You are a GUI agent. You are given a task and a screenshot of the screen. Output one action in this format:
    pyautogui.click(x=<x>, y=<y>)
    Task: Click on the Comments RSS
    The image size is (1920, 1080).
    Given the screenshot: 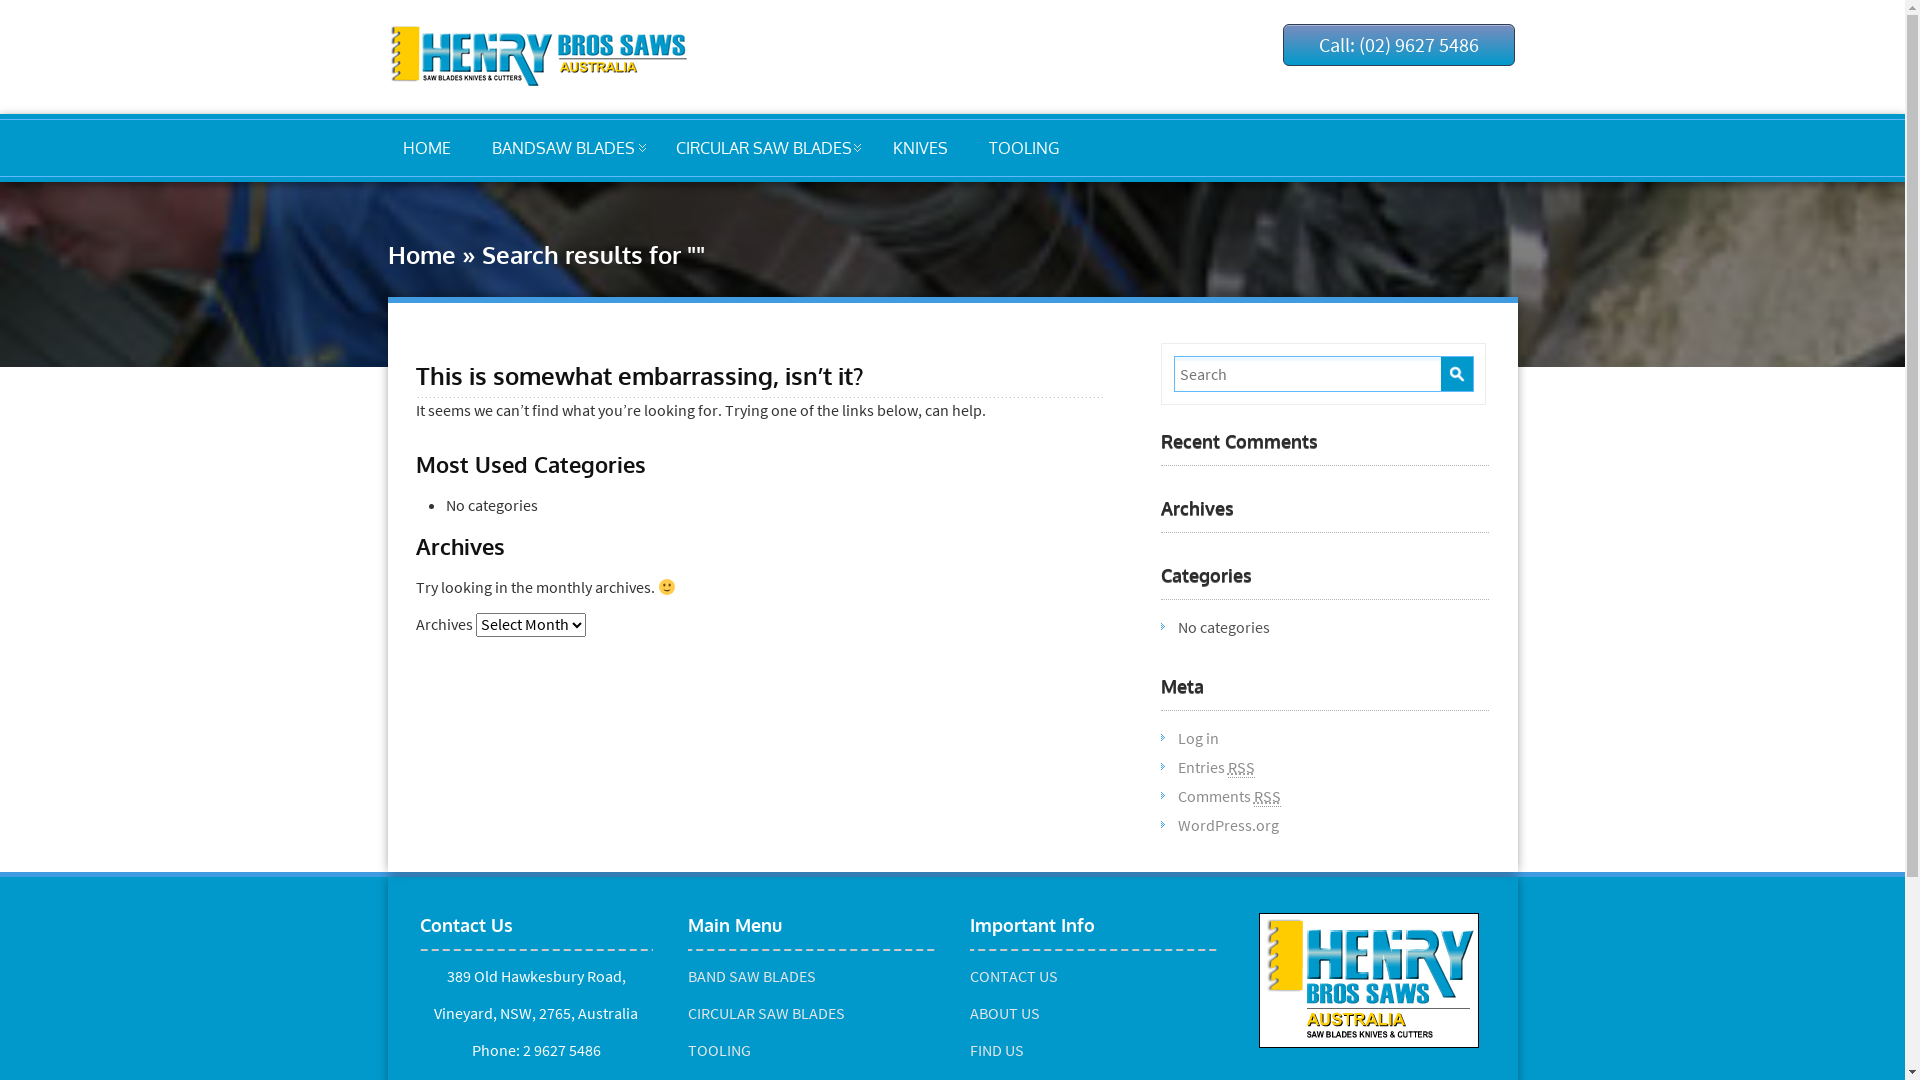 What is the action you would take?
    pyautogui.click(x=1230, y=796)
    